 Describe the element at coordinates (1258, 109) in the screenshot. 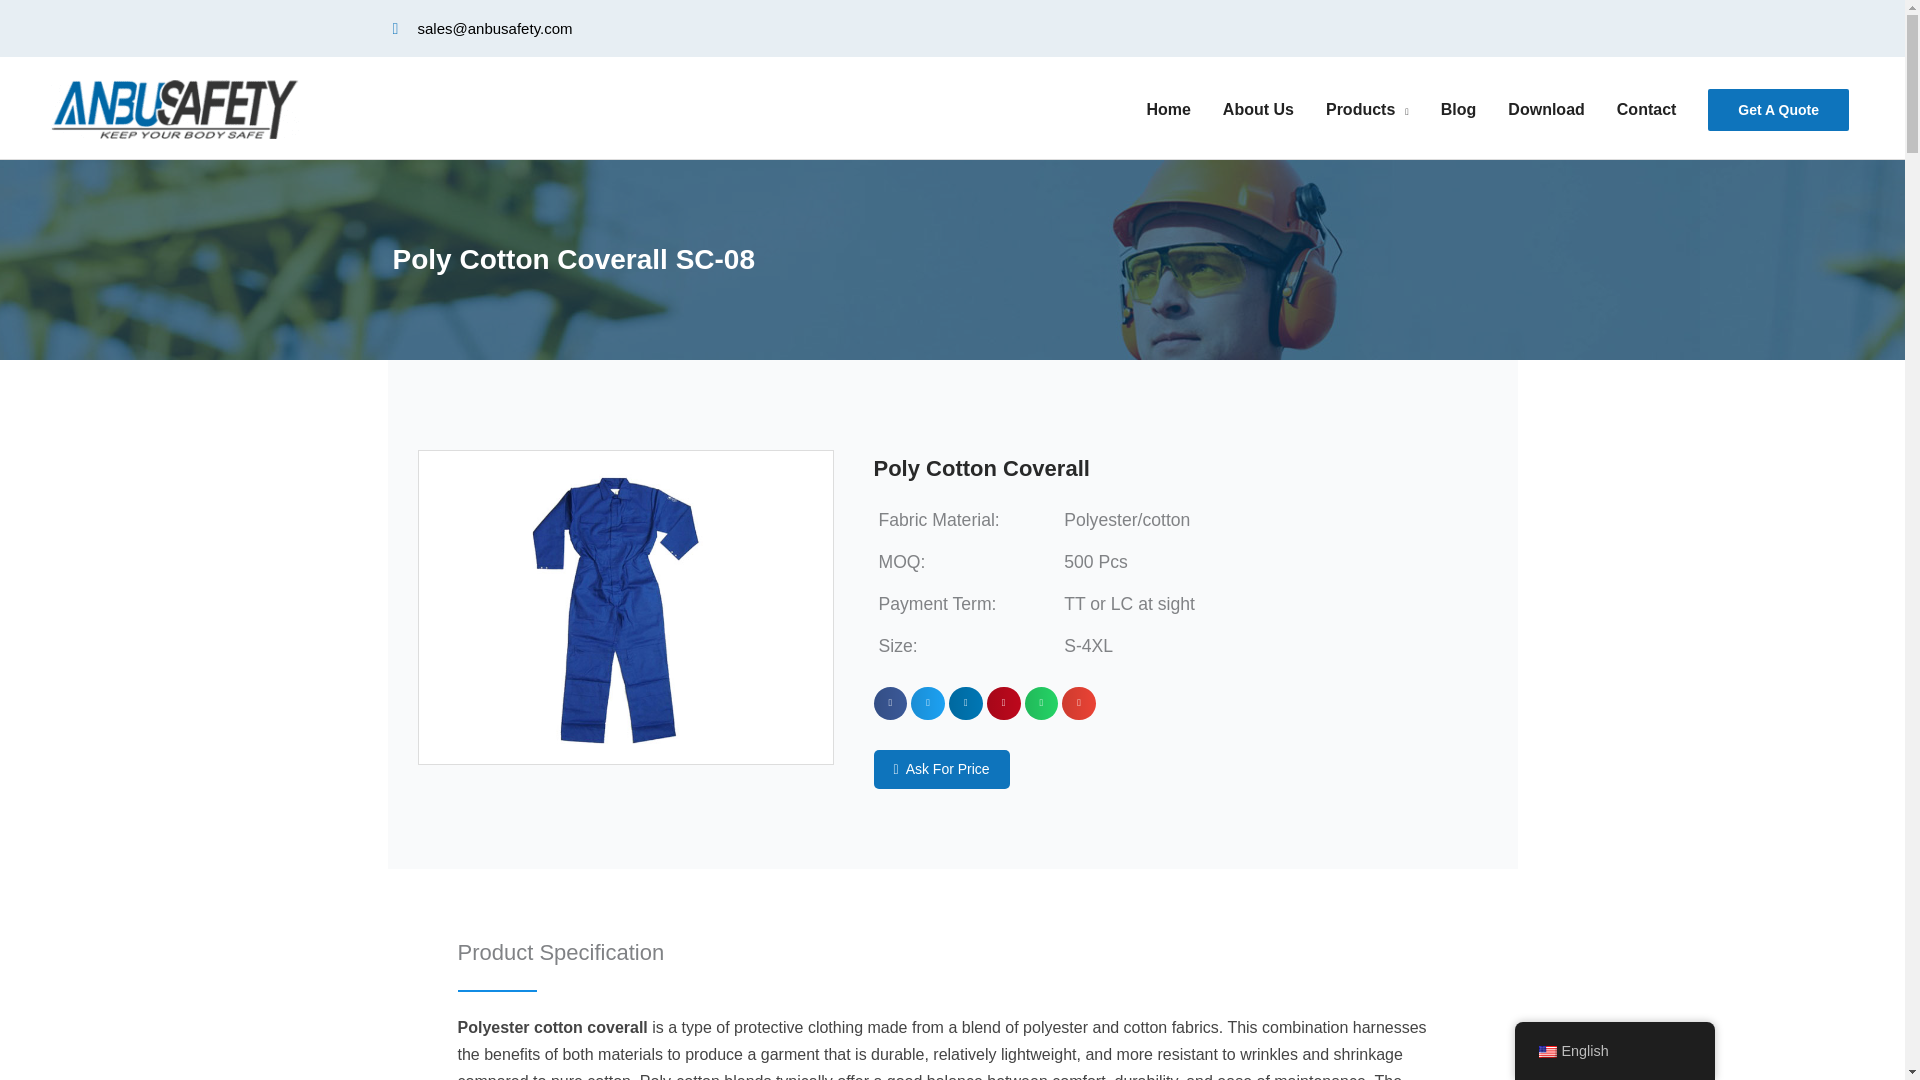

I see `About Us` at that location.